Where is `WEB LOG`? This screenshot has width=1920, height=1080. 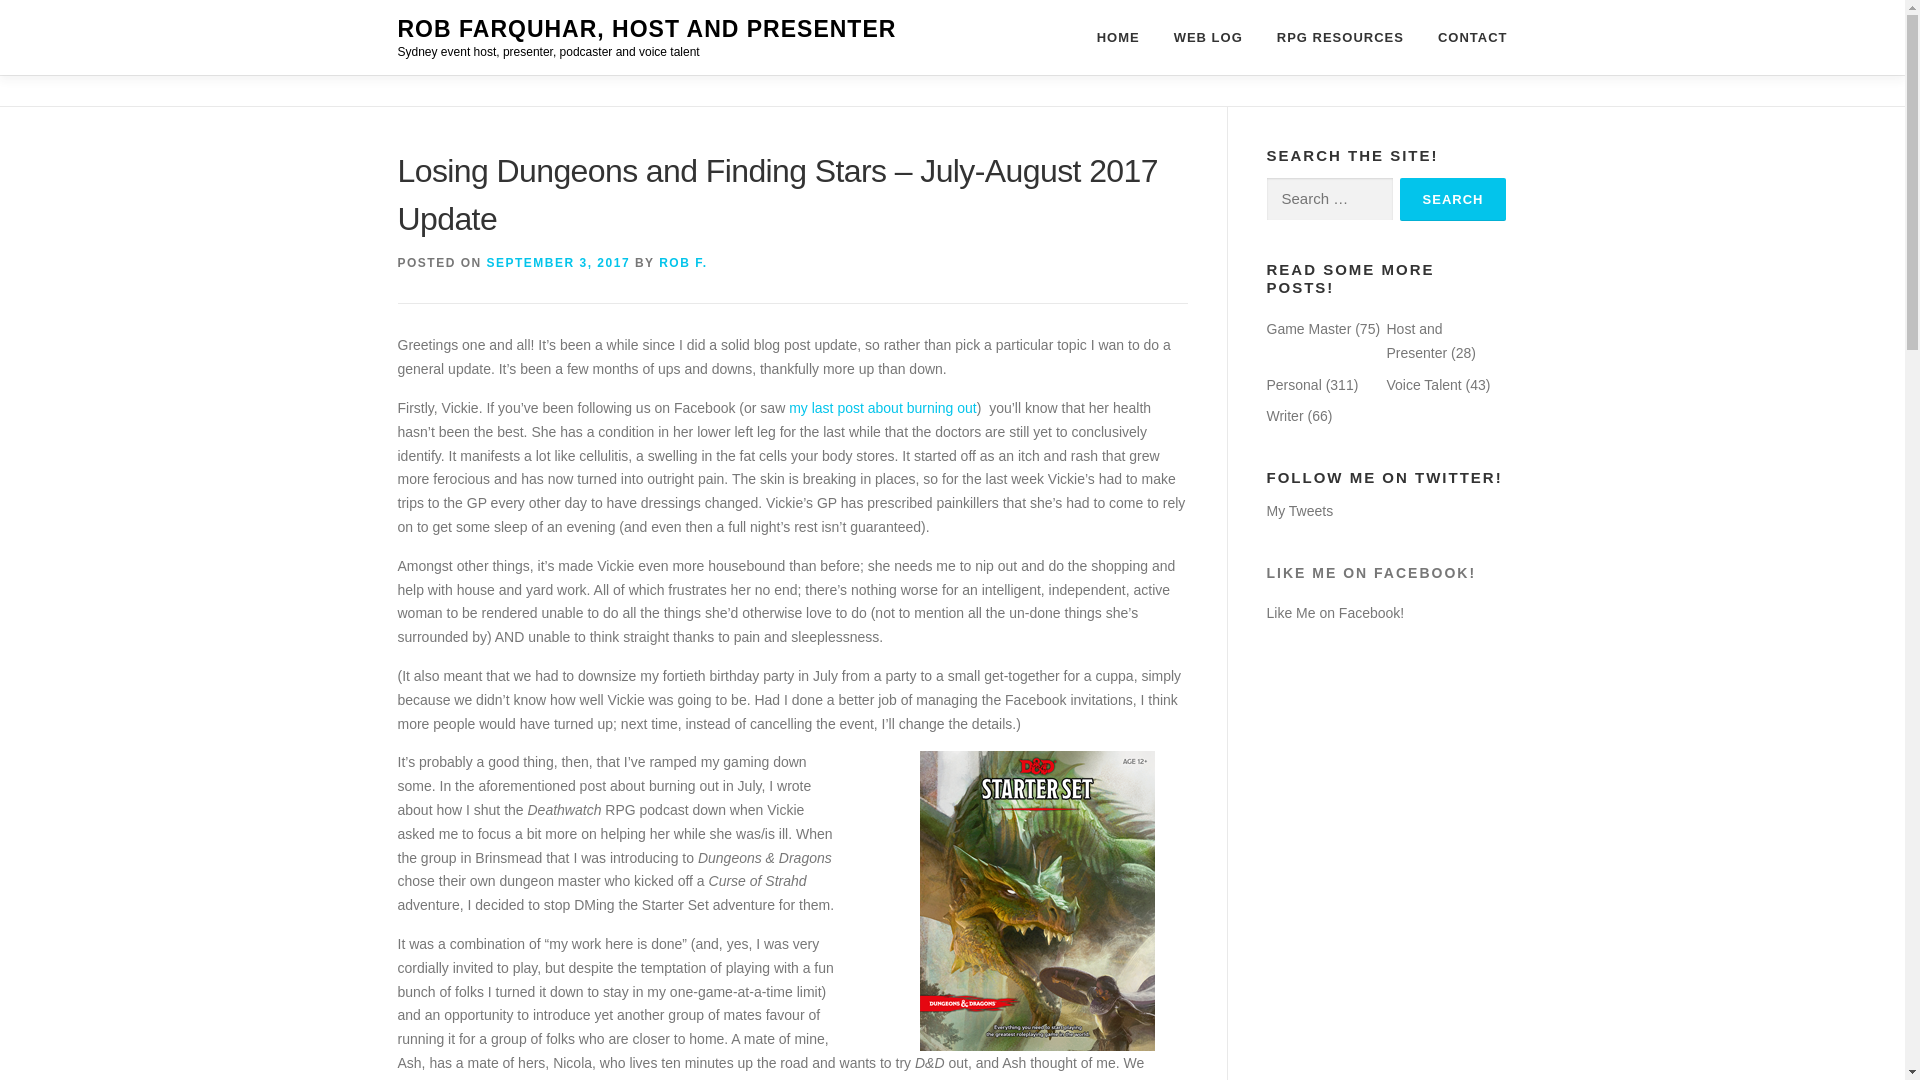 WEB LOG is located at coordinates (1208, 37).